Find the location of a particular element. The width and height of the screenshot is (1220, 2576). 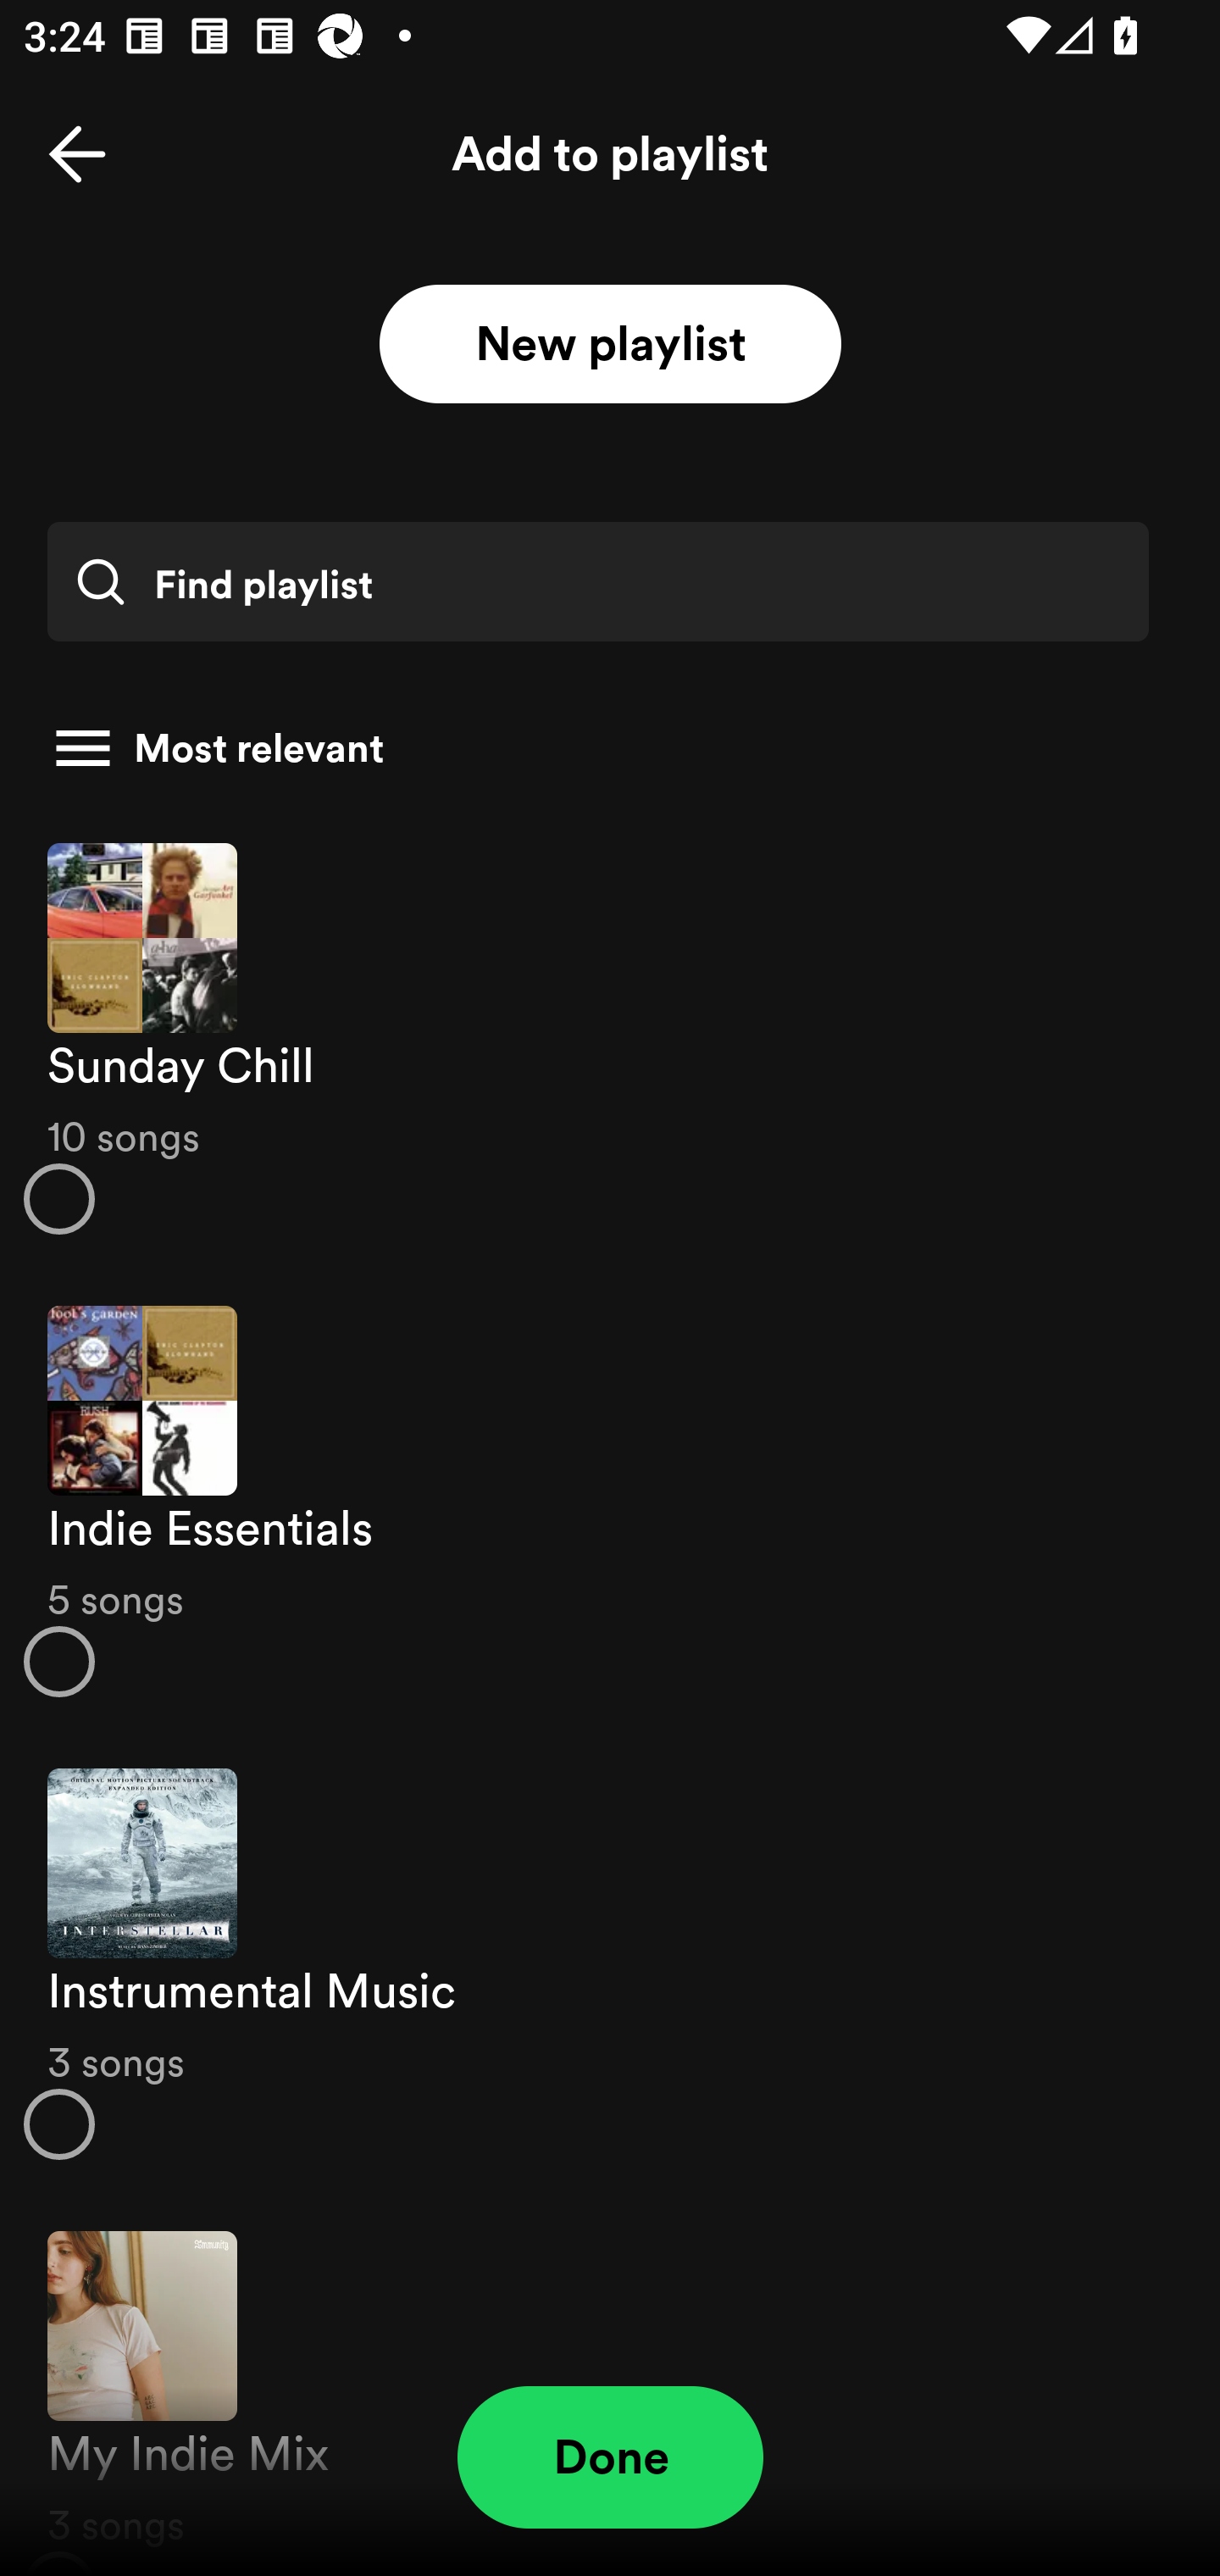

Back is located at coordinates (77, 154).